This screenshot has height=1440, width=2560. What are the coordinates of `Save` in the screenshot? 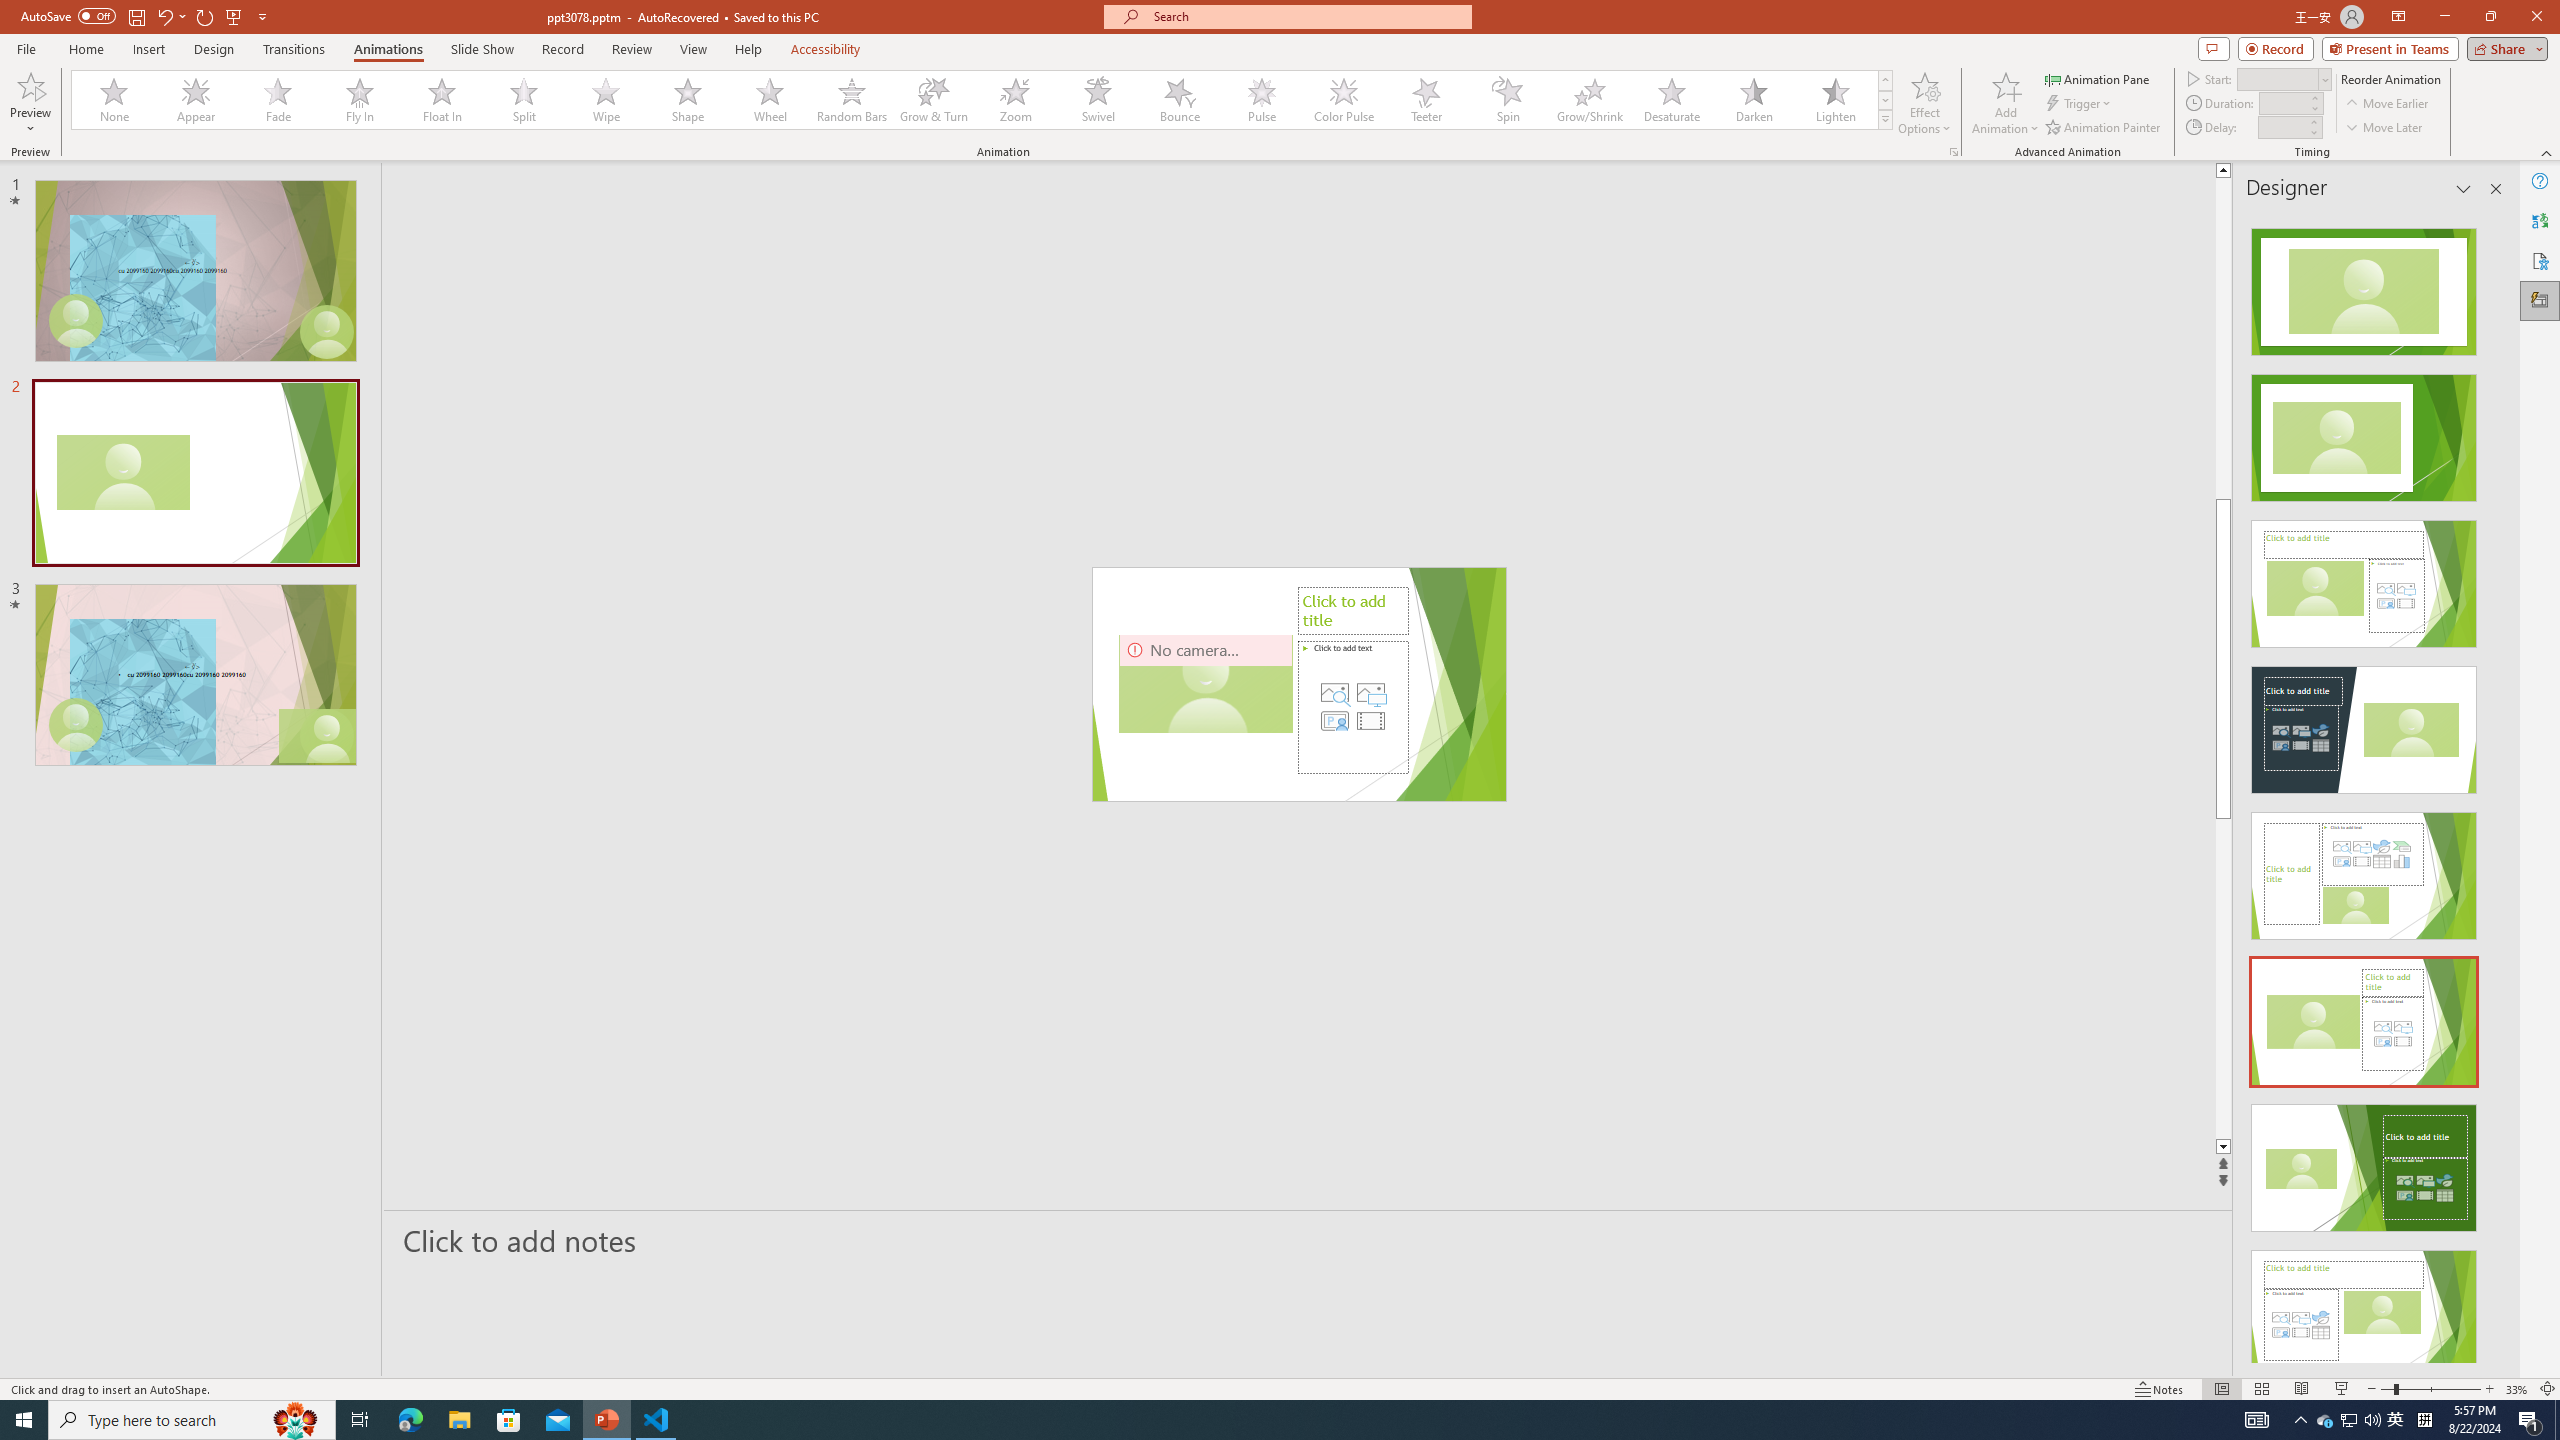 It's located at (136, 16).